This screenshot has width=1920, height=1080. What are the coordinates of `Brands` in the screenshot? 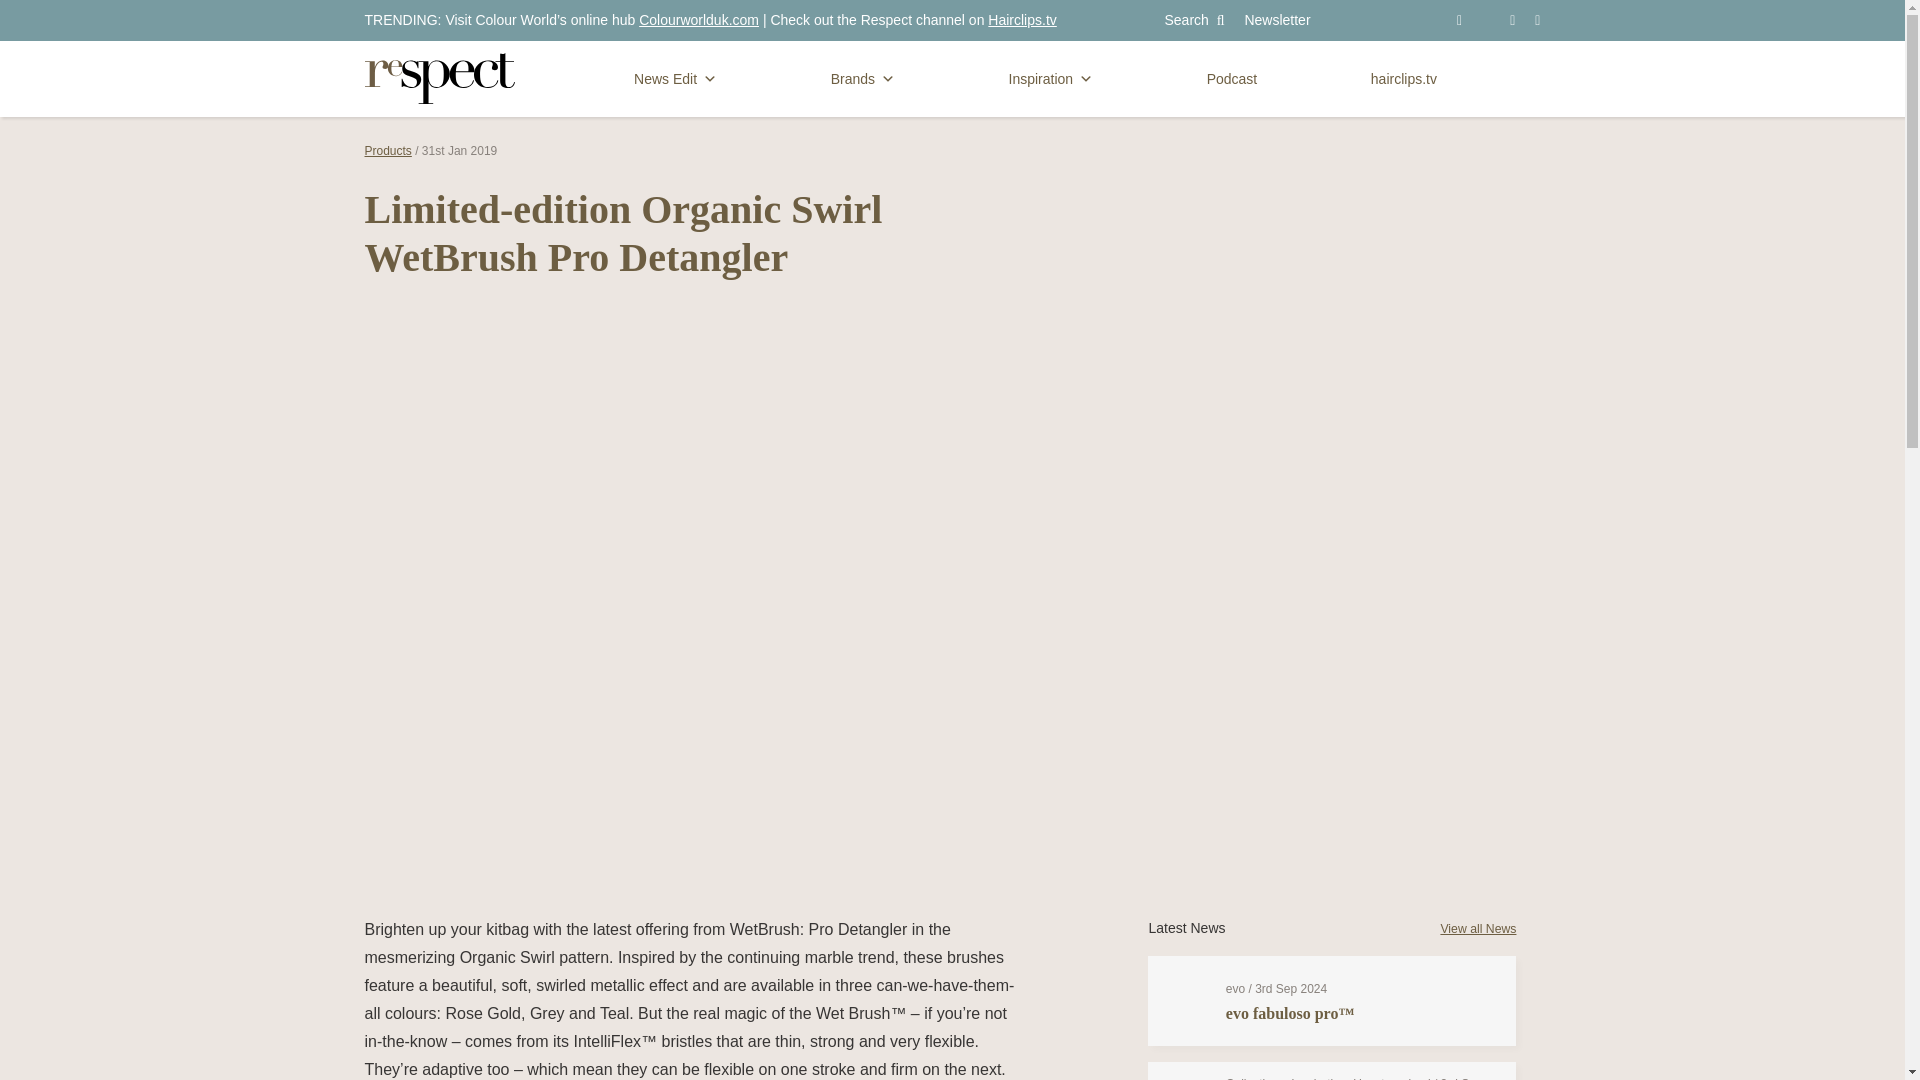 It's located at (862, 79).